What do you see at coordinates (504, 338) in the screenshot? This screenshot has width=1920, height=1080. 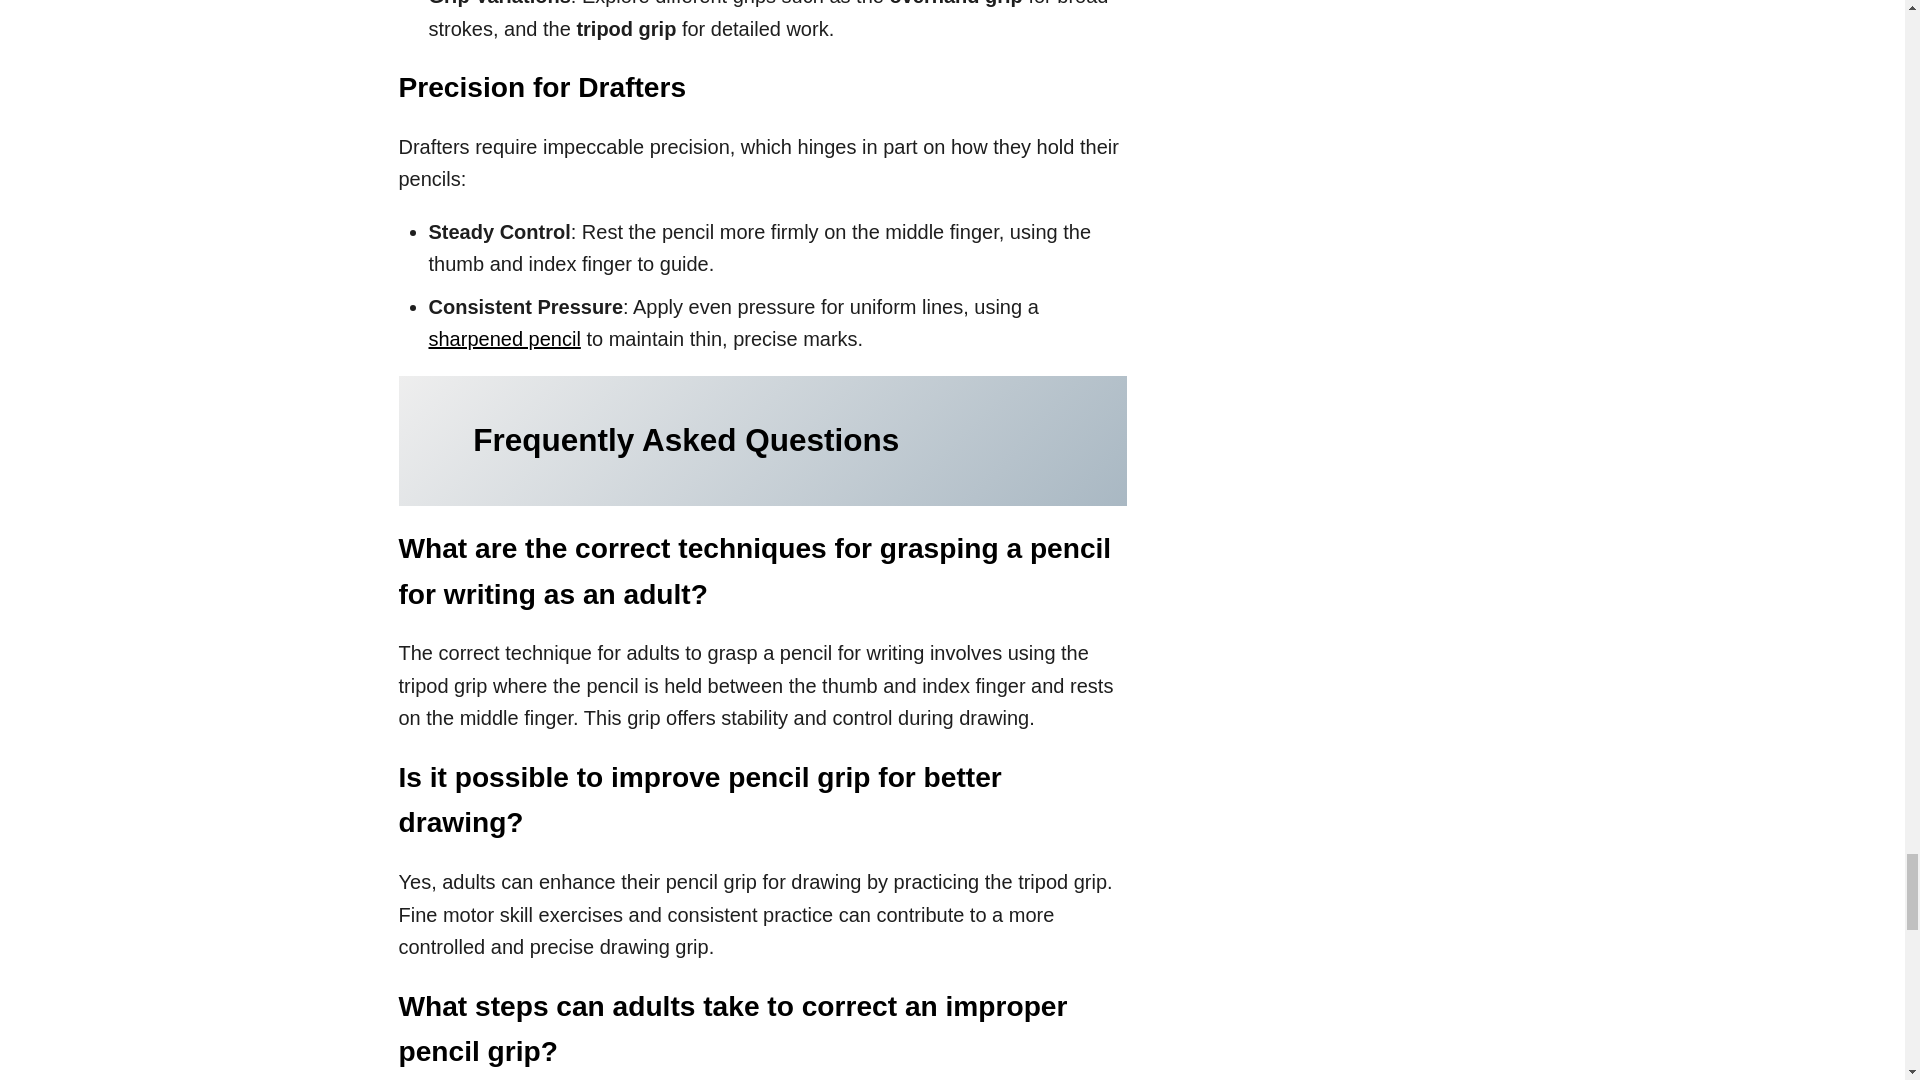 I see `sharpened pencil` at bounding box center [504, 338].